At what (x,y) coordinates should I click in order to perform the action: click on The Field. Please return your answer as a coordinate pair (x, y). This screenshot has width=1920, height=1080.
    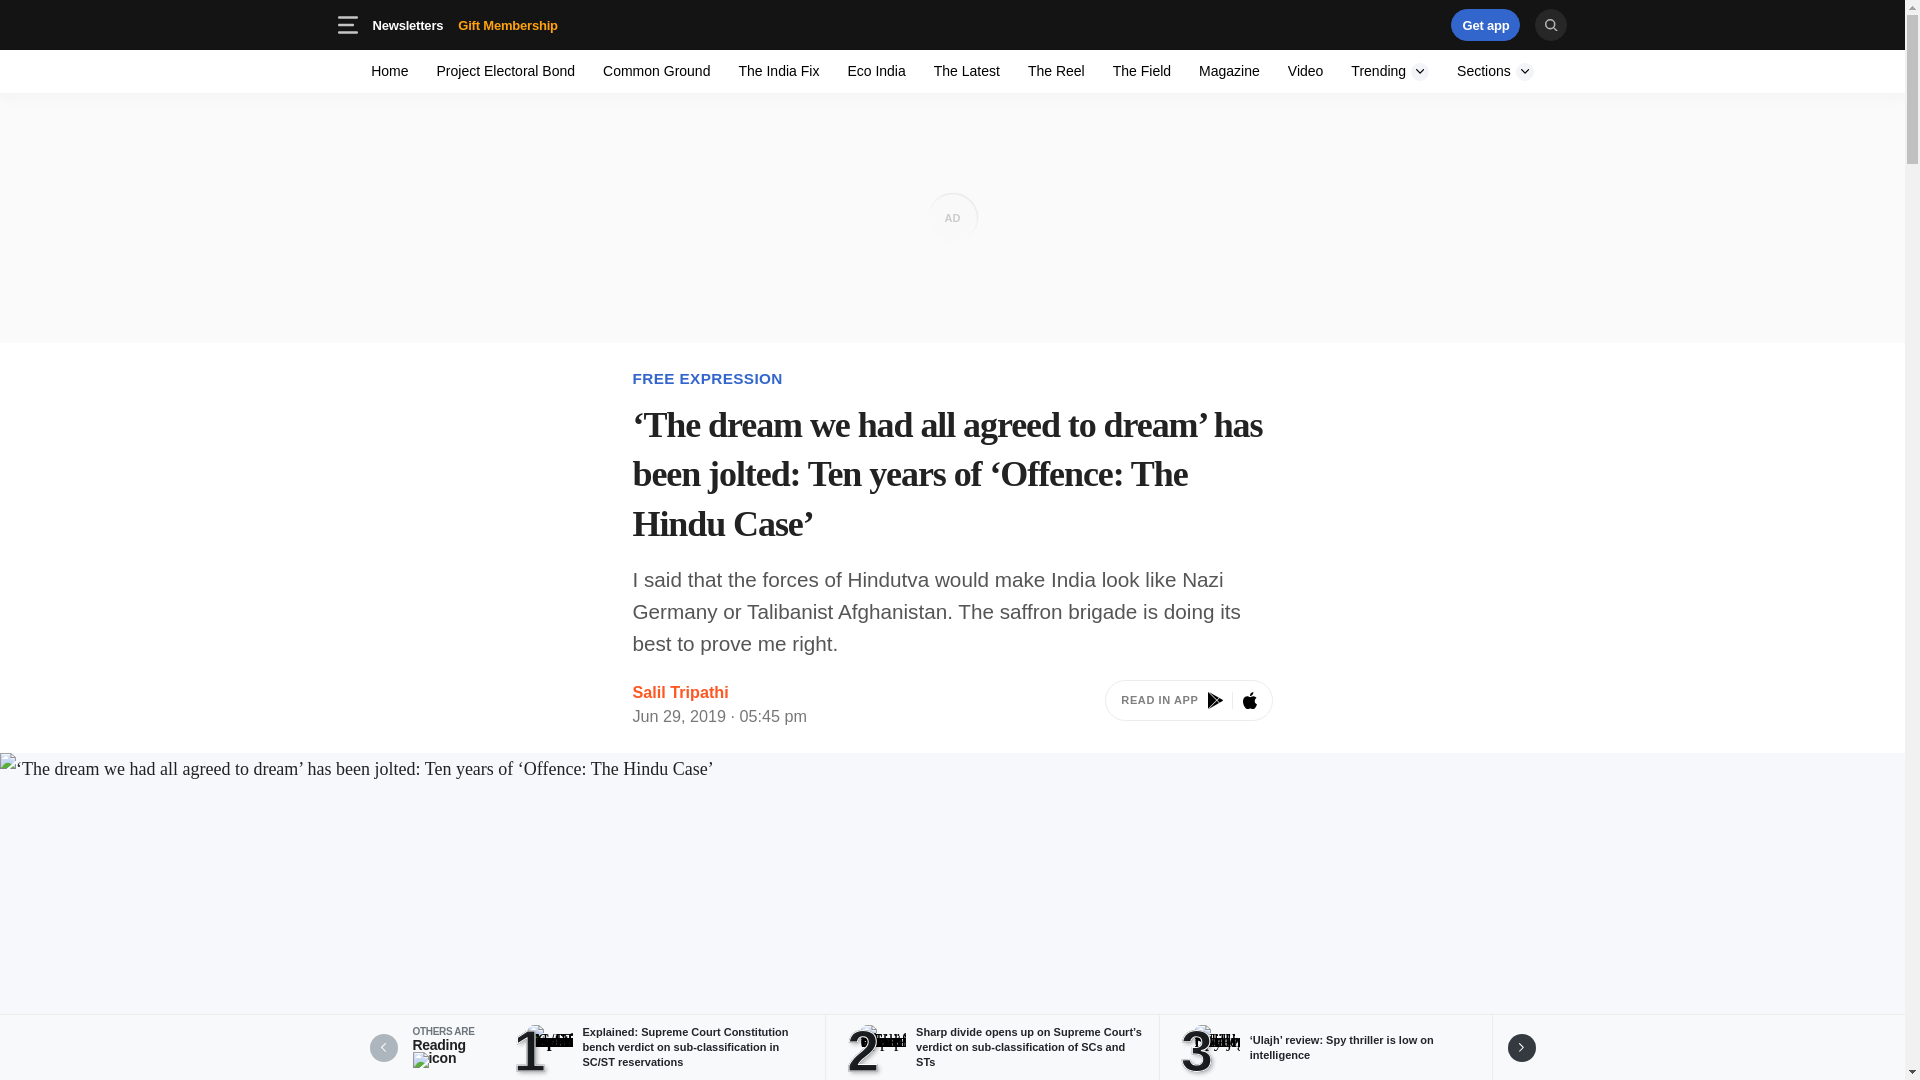
    Looking at the image, I should click on (1141, 70).